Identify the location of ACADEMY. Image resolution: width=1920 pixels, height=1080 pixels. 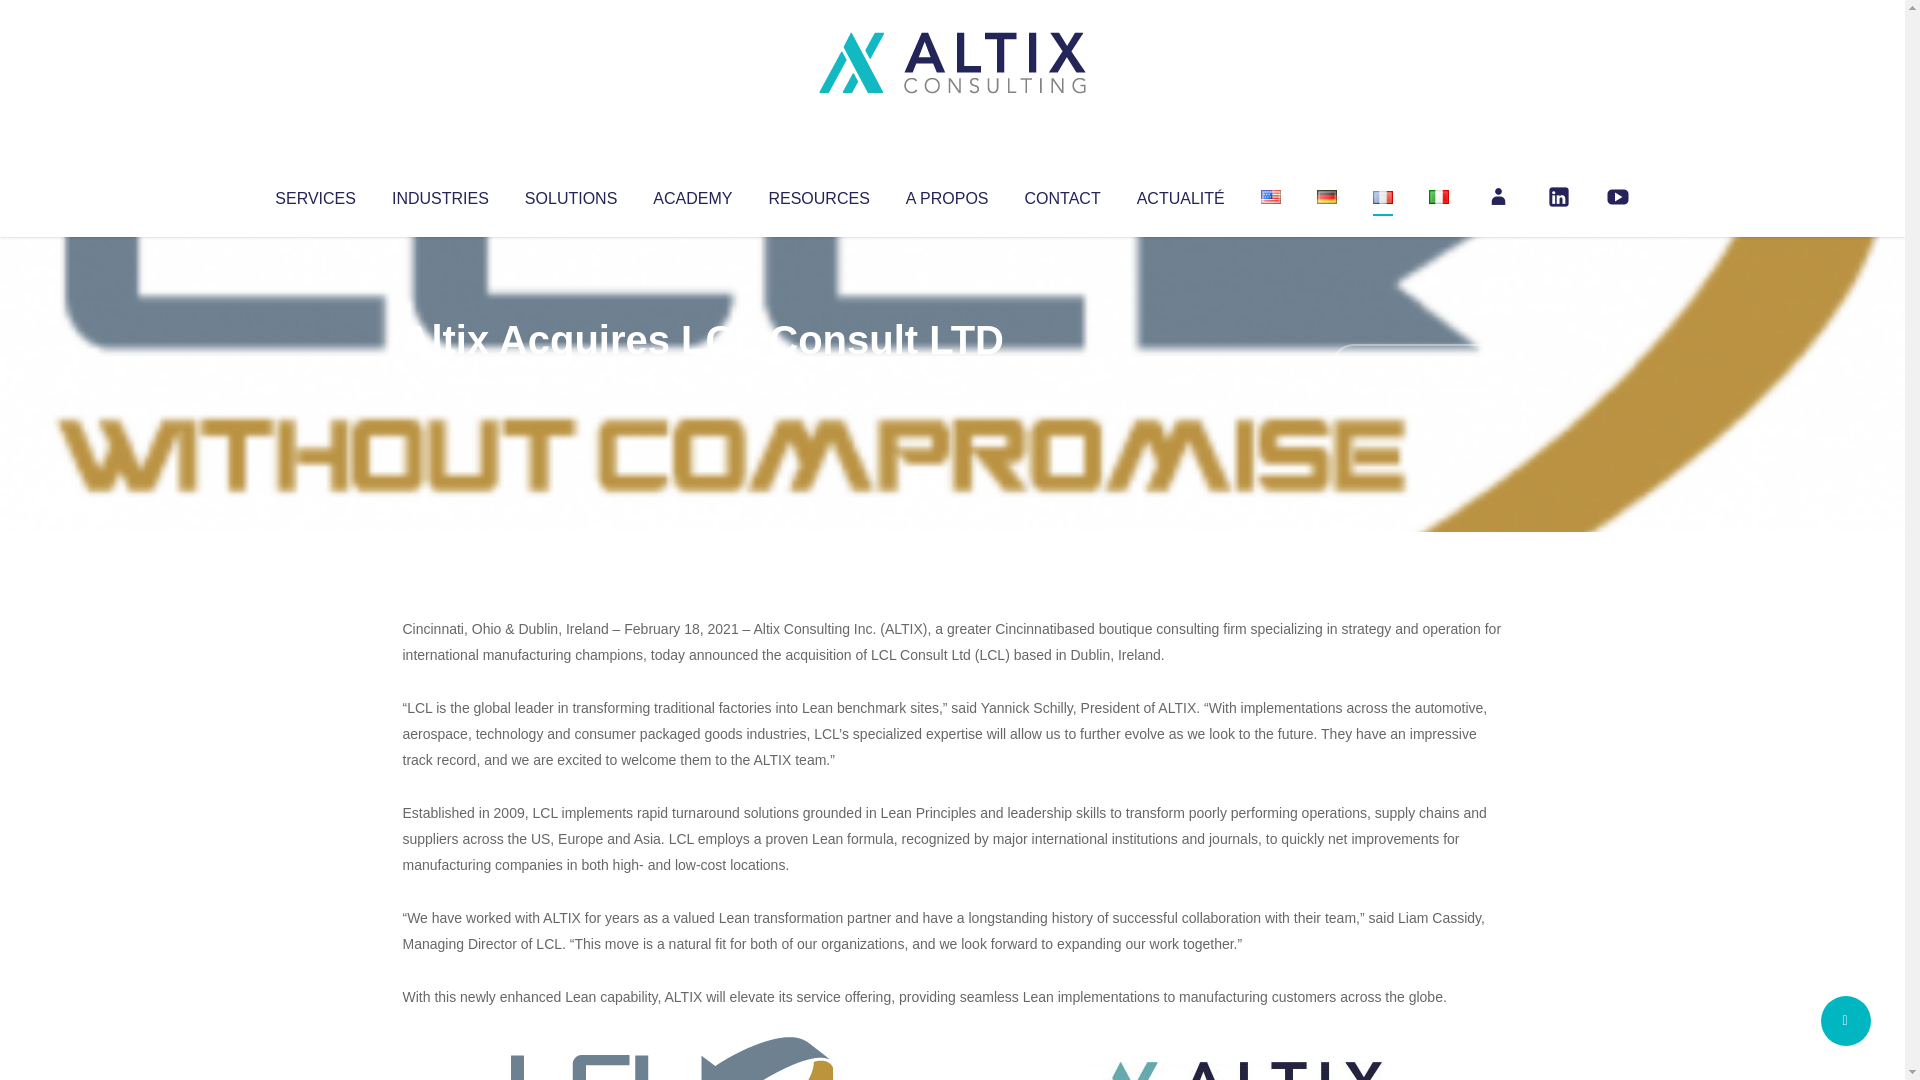
(692, 194).